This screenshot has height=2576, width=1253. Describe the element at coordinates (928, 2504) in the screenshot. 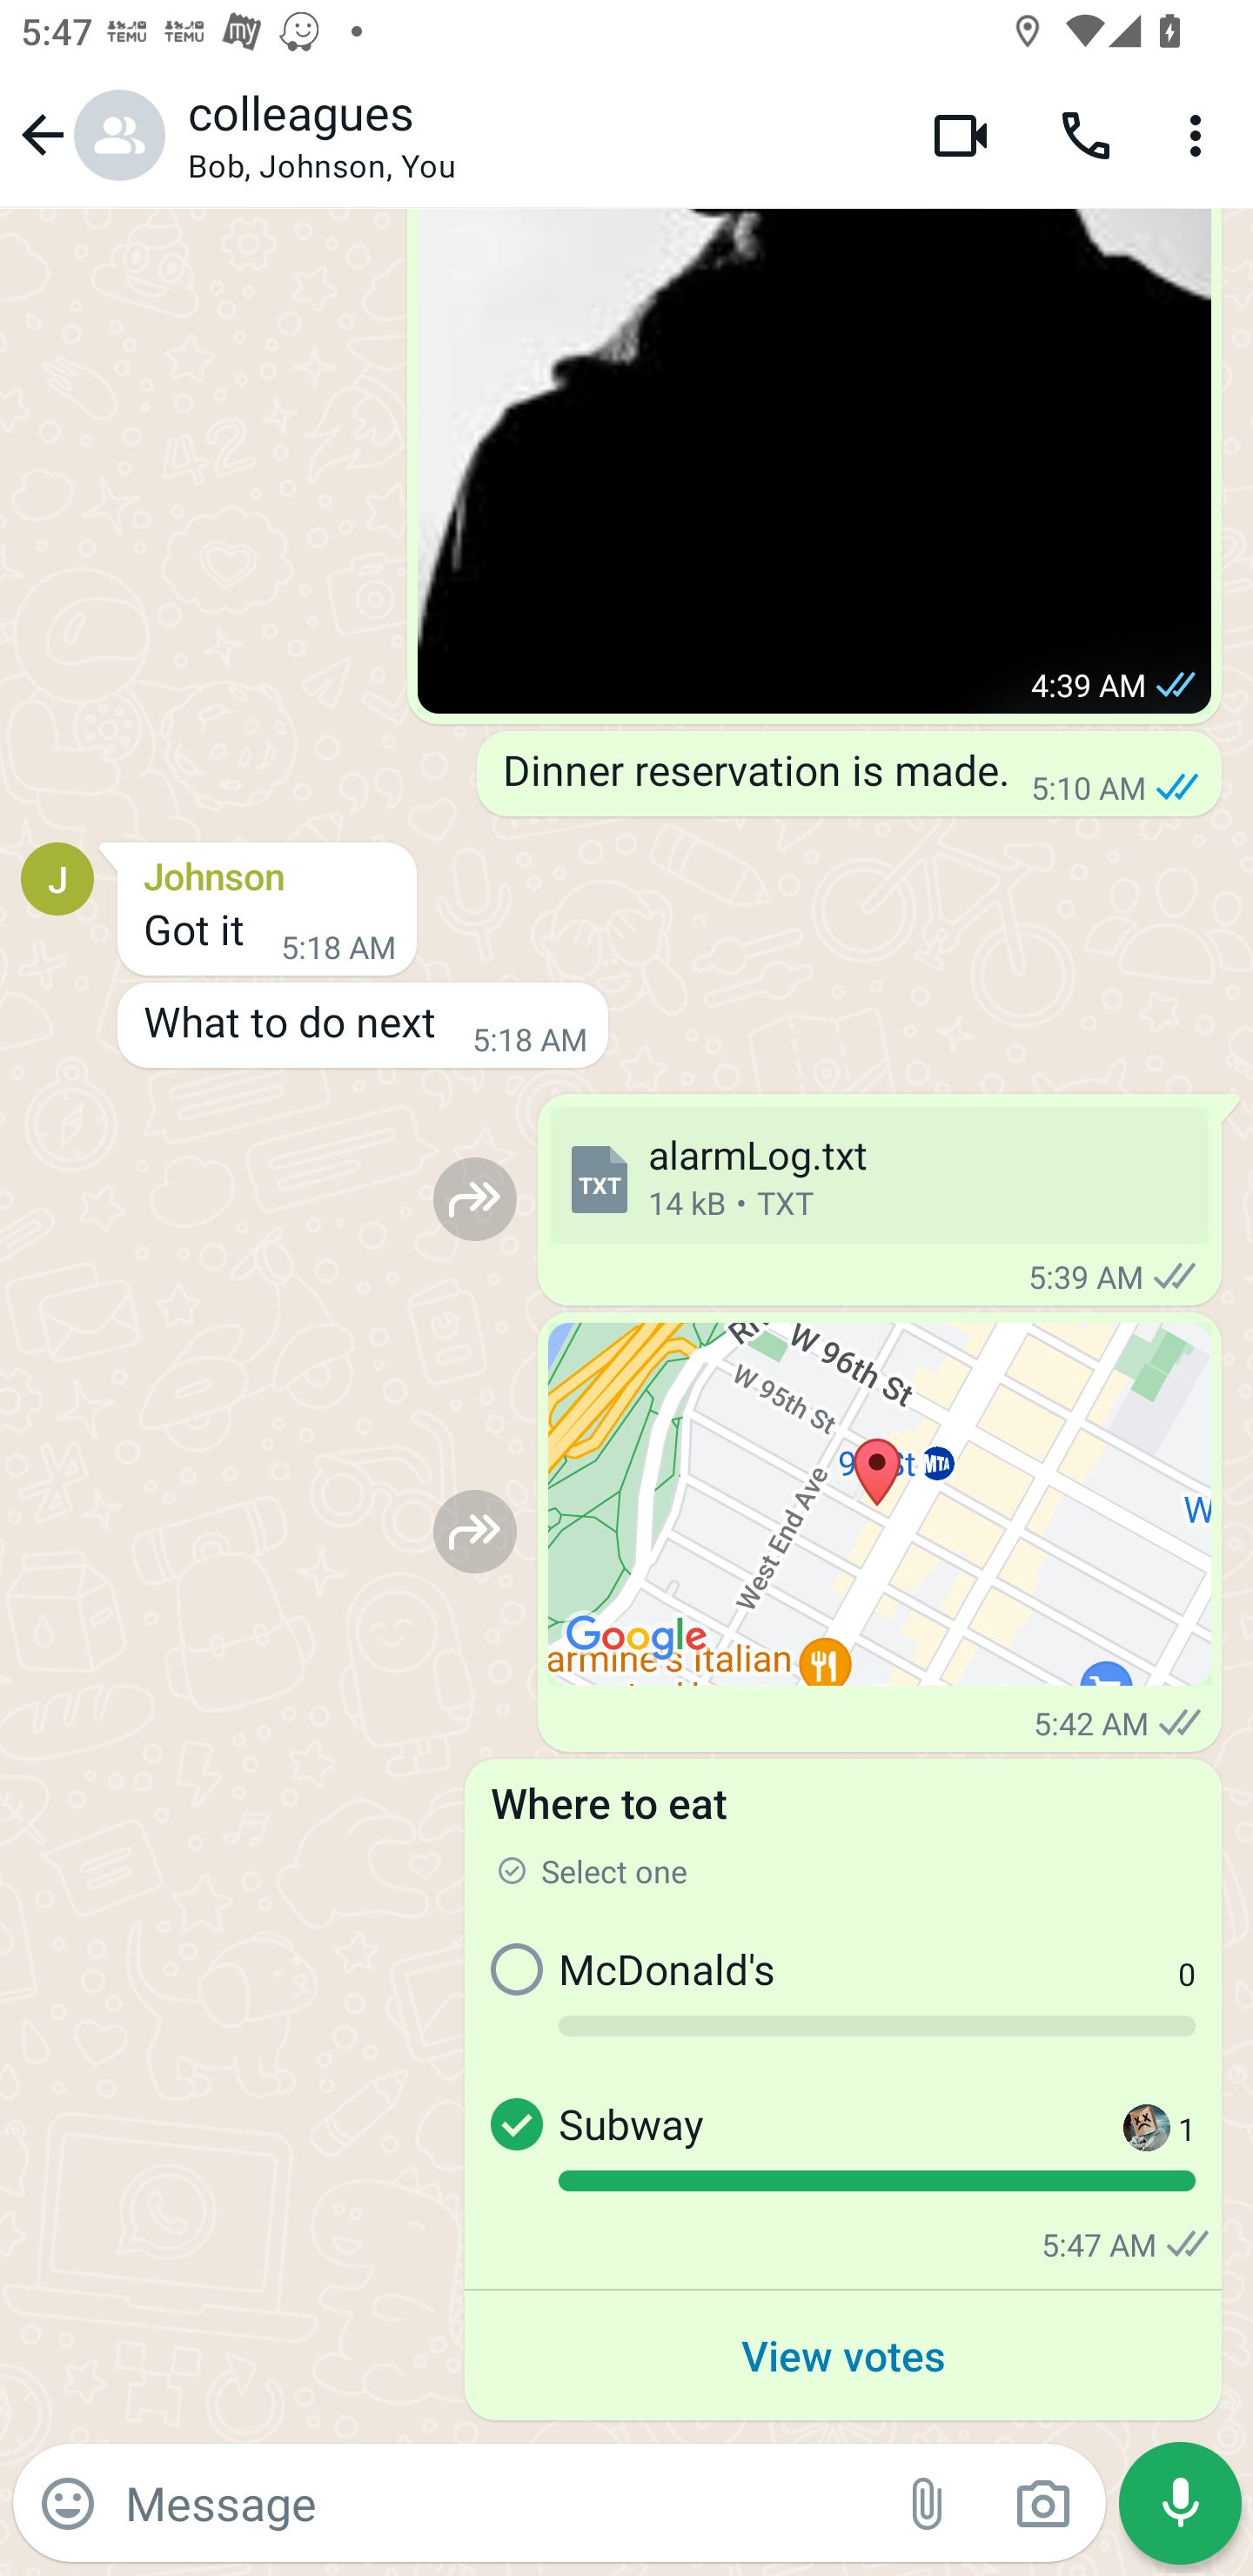

I see `Attach` at that location.